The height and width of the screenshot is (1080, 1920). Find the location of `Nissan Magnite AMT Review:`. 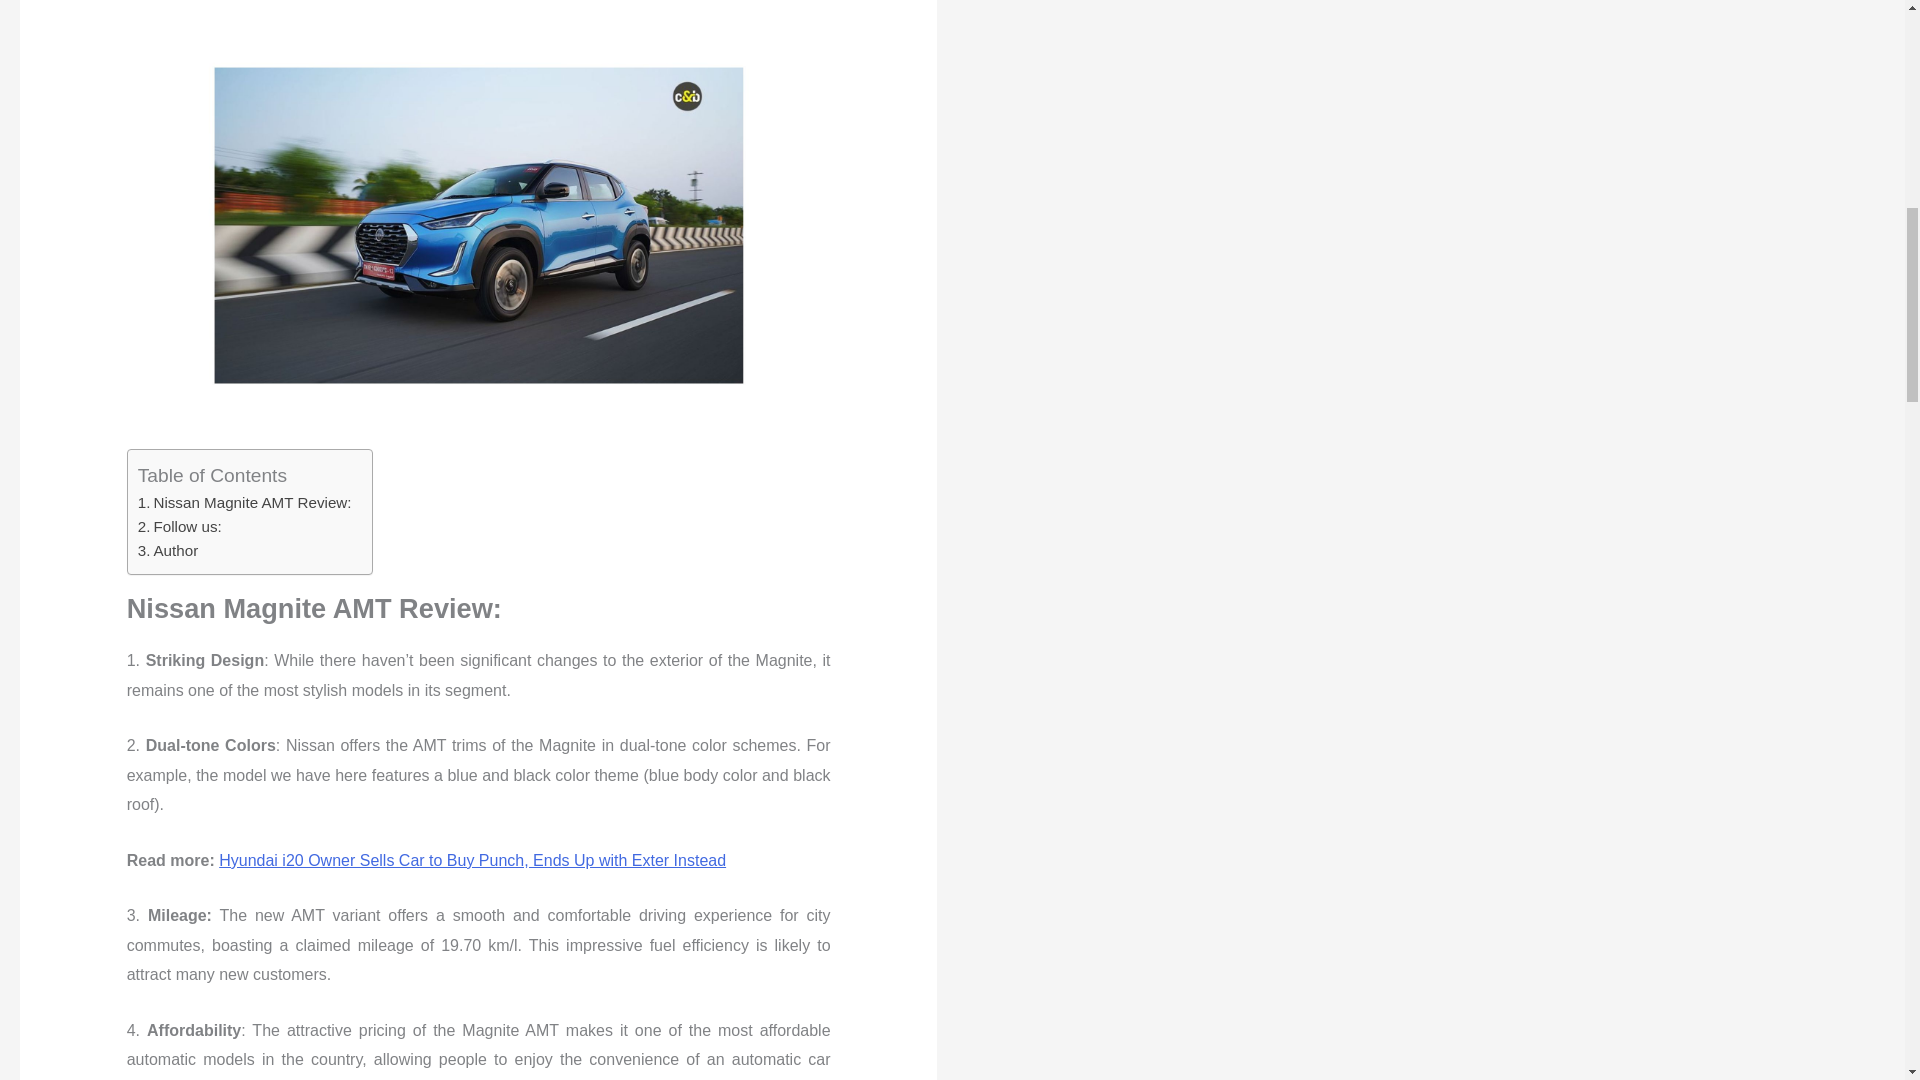

Nissan Magnite AMT Review: is located at coordinates (244, 503).